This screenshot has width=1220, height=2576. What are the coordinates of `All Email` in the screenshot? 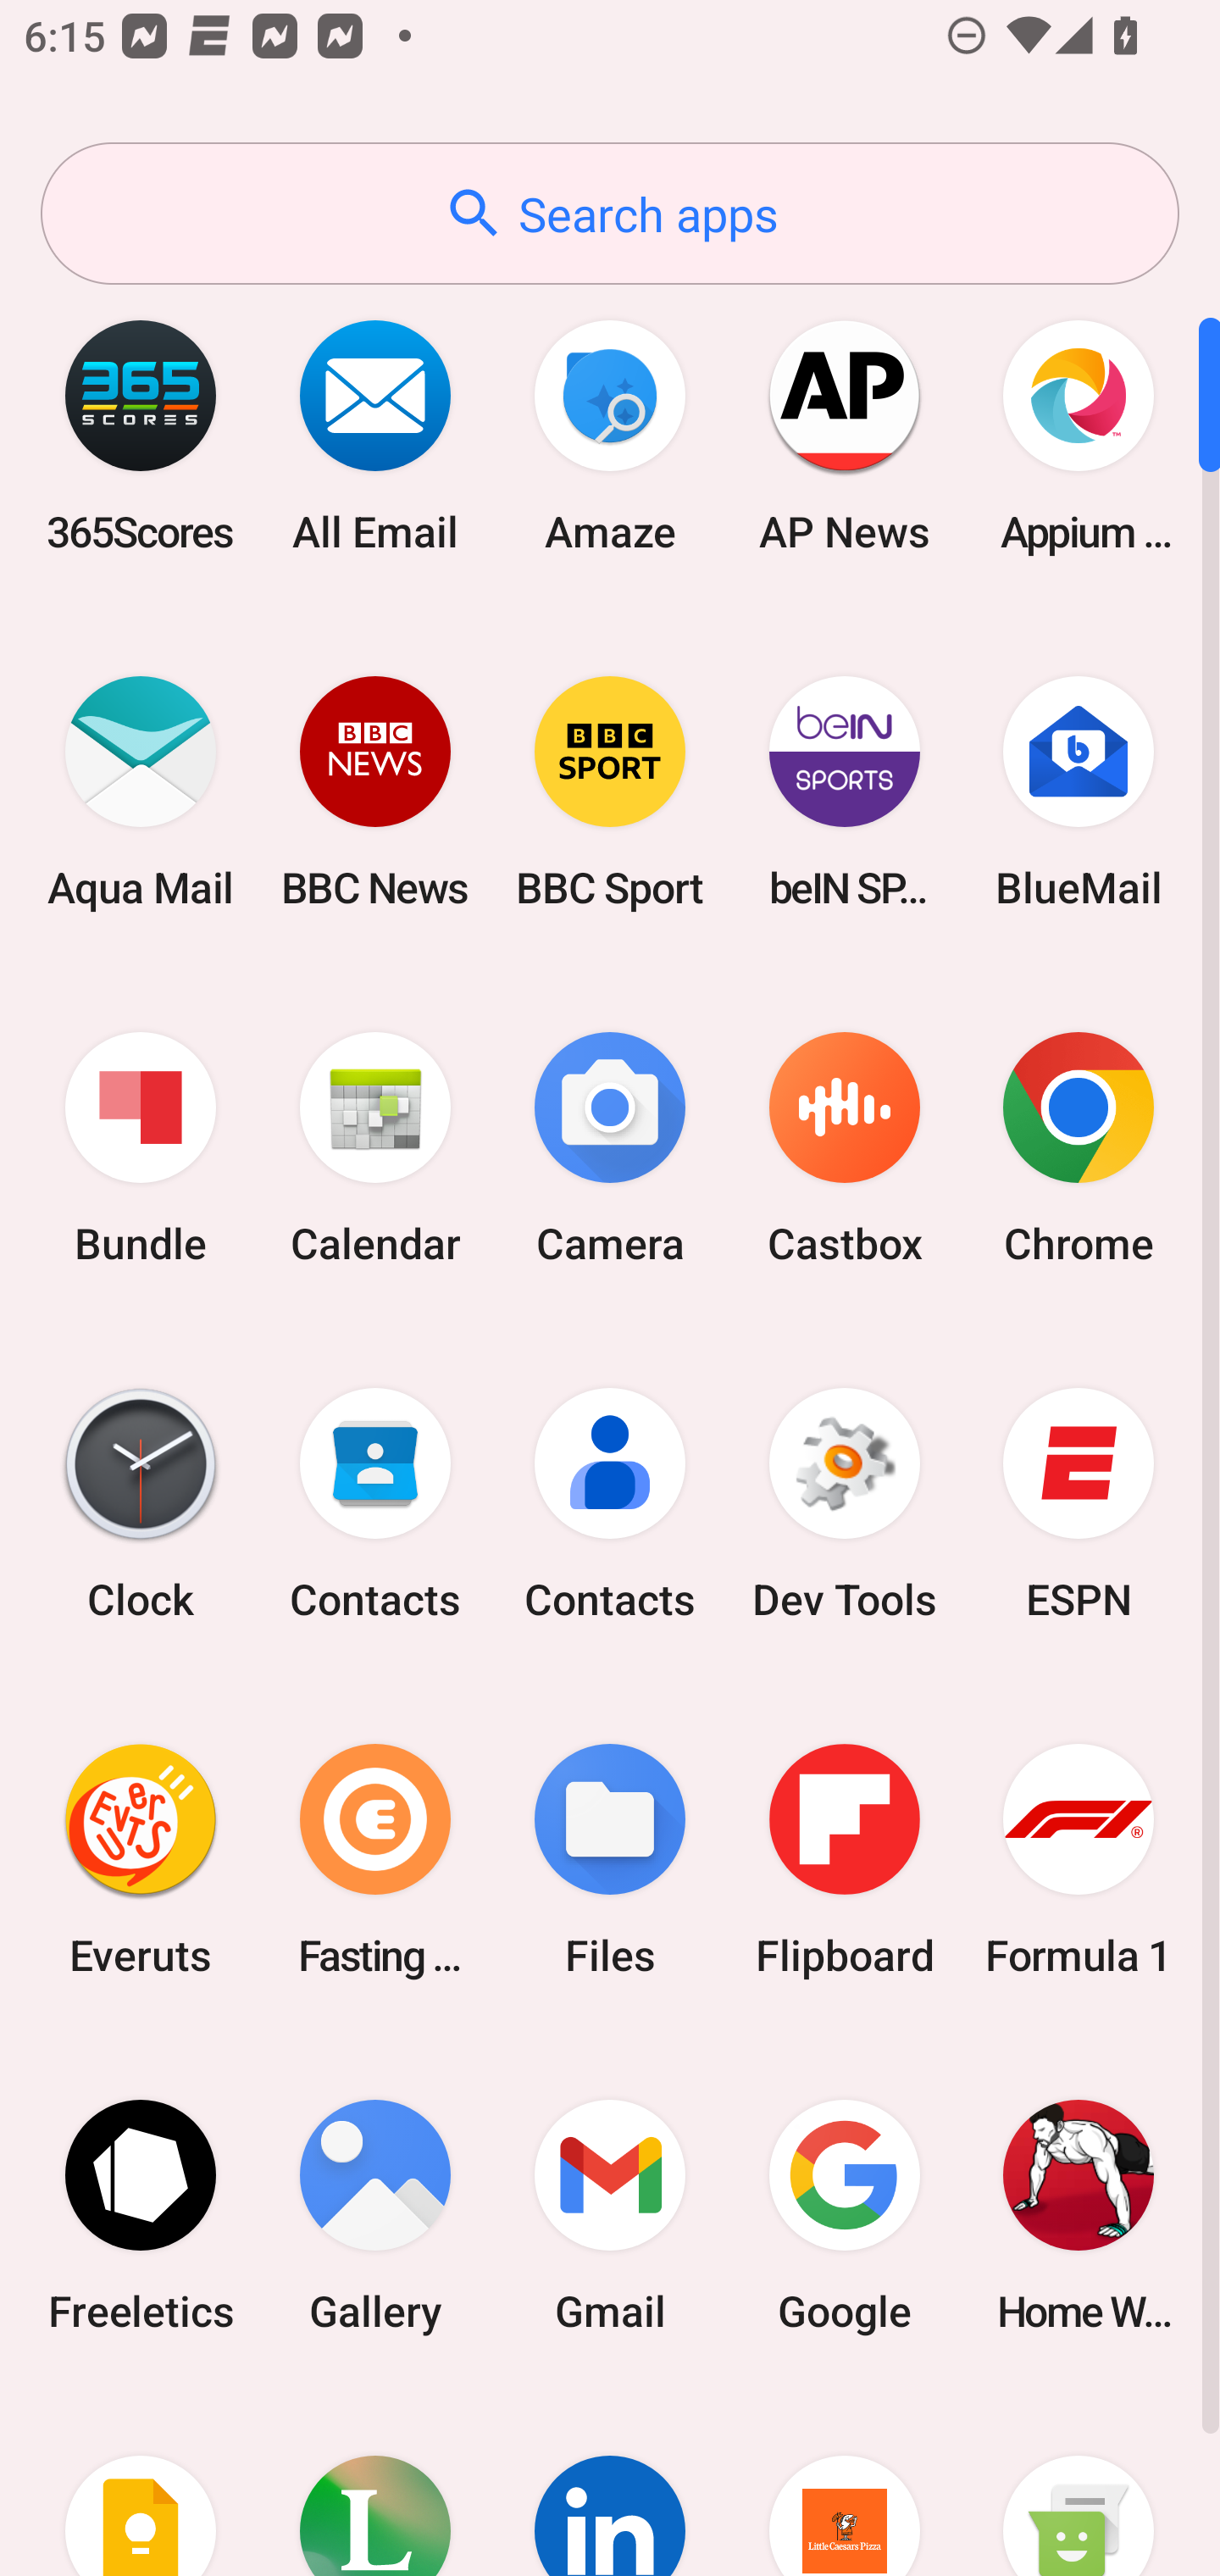 It's located at (375, 436).